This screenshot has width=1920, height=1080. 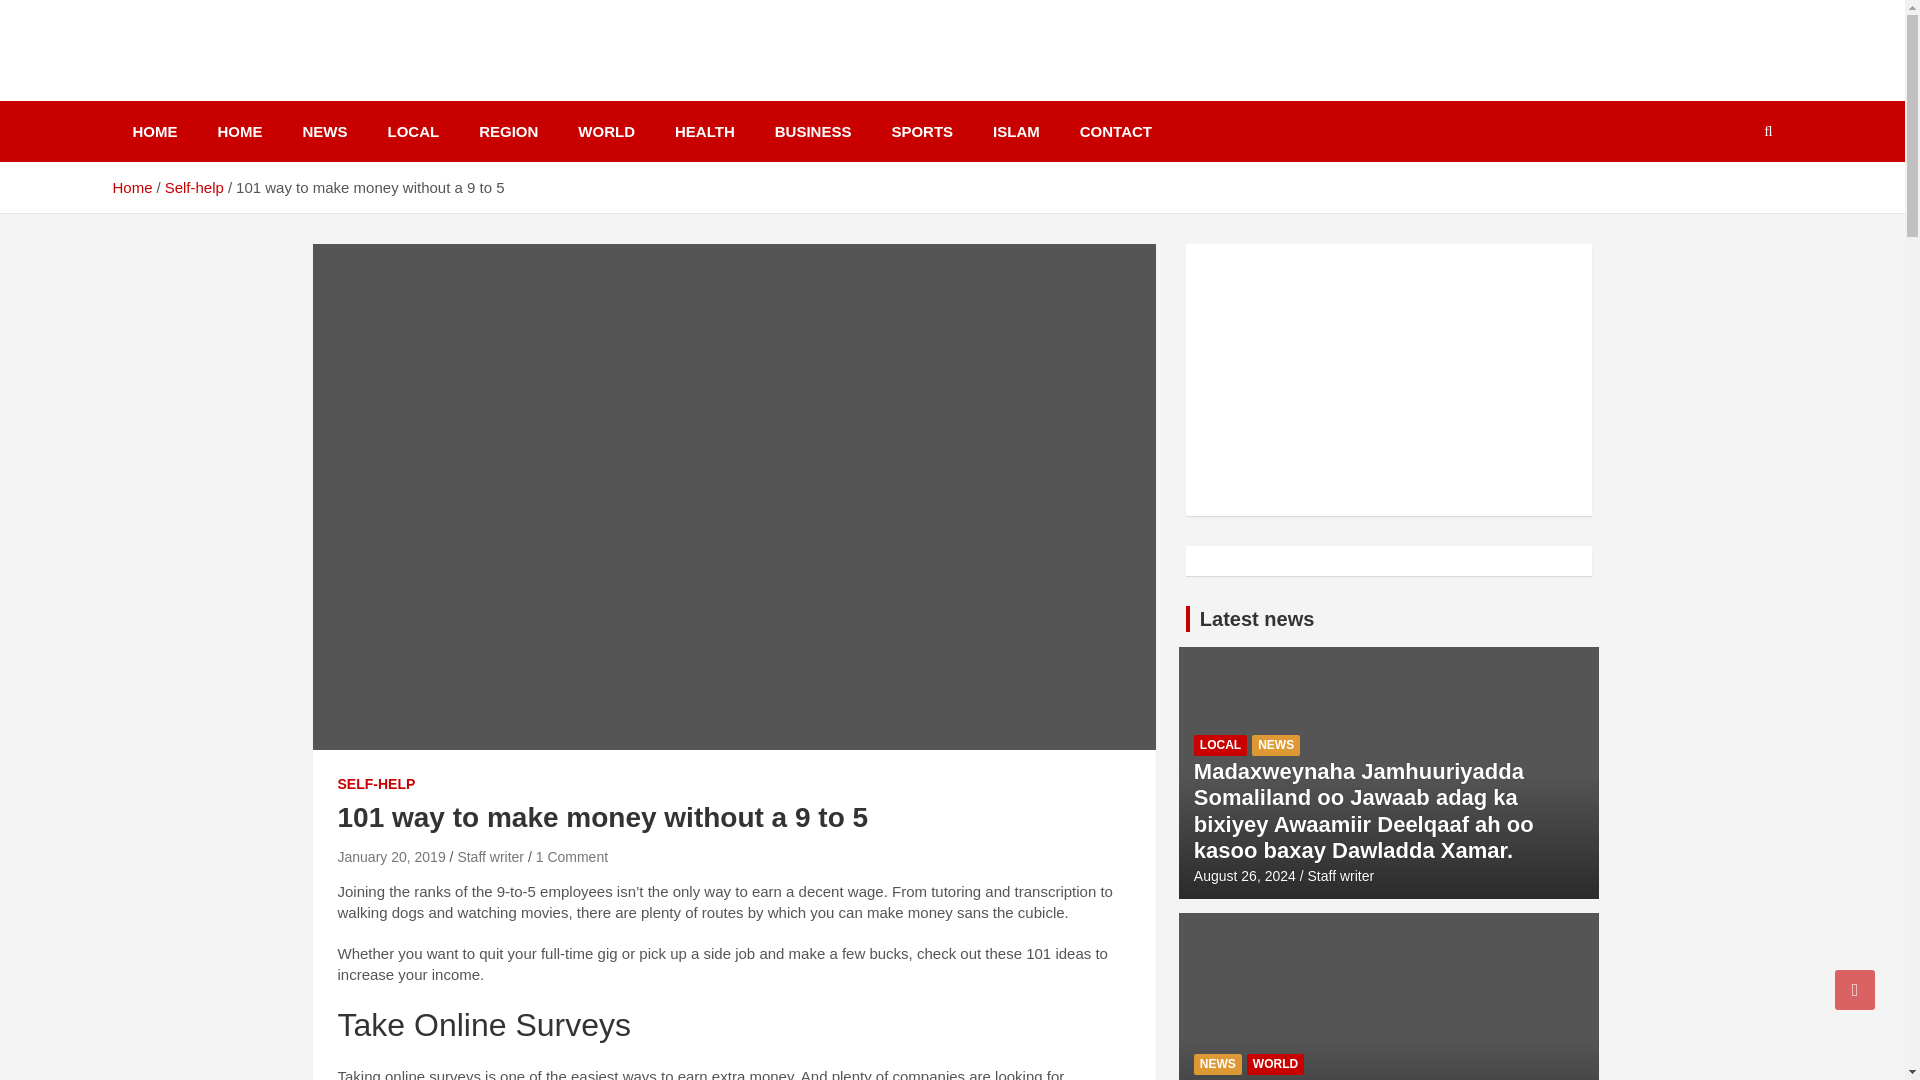 I want to click on ISLAM, so click(x=1016, y=132).